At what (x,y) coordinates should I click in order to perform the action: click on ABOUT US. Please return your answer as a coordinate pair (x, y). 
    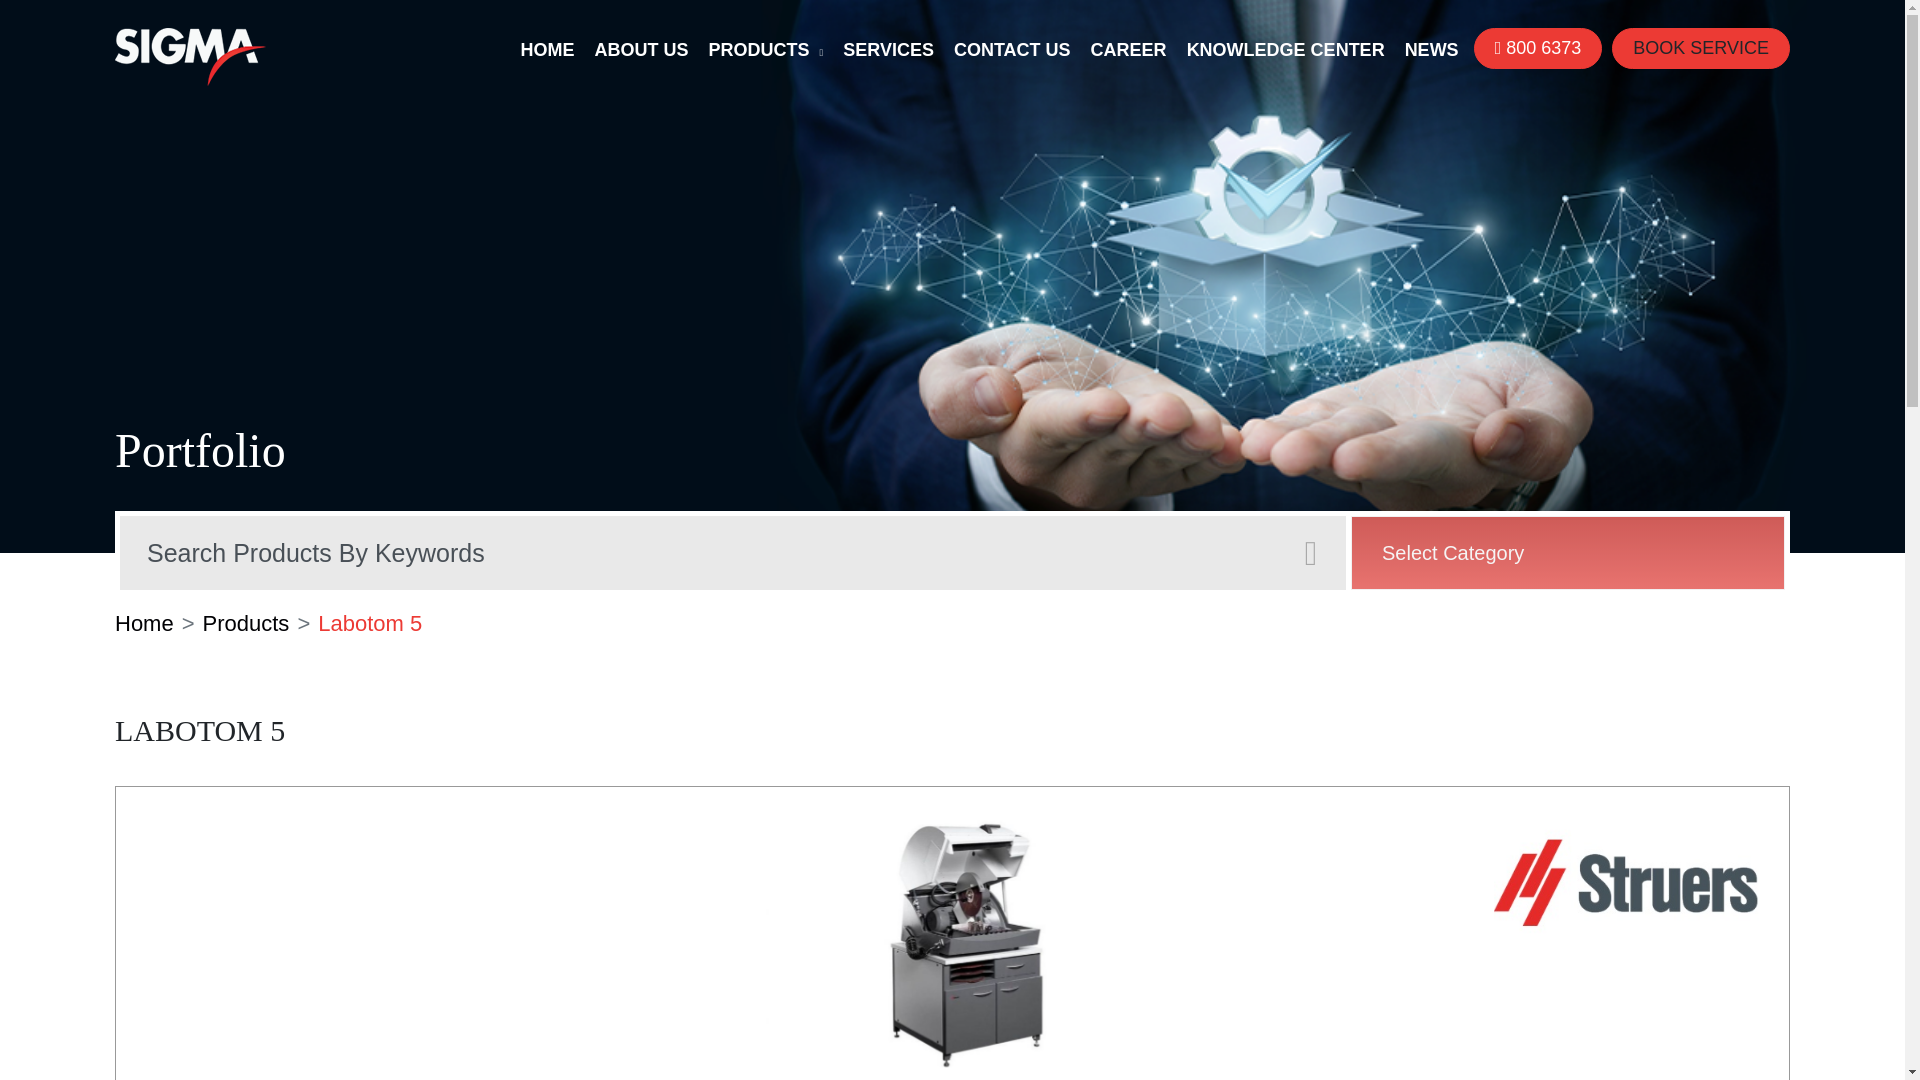
    Looking at the image, I should click on (642, 51).